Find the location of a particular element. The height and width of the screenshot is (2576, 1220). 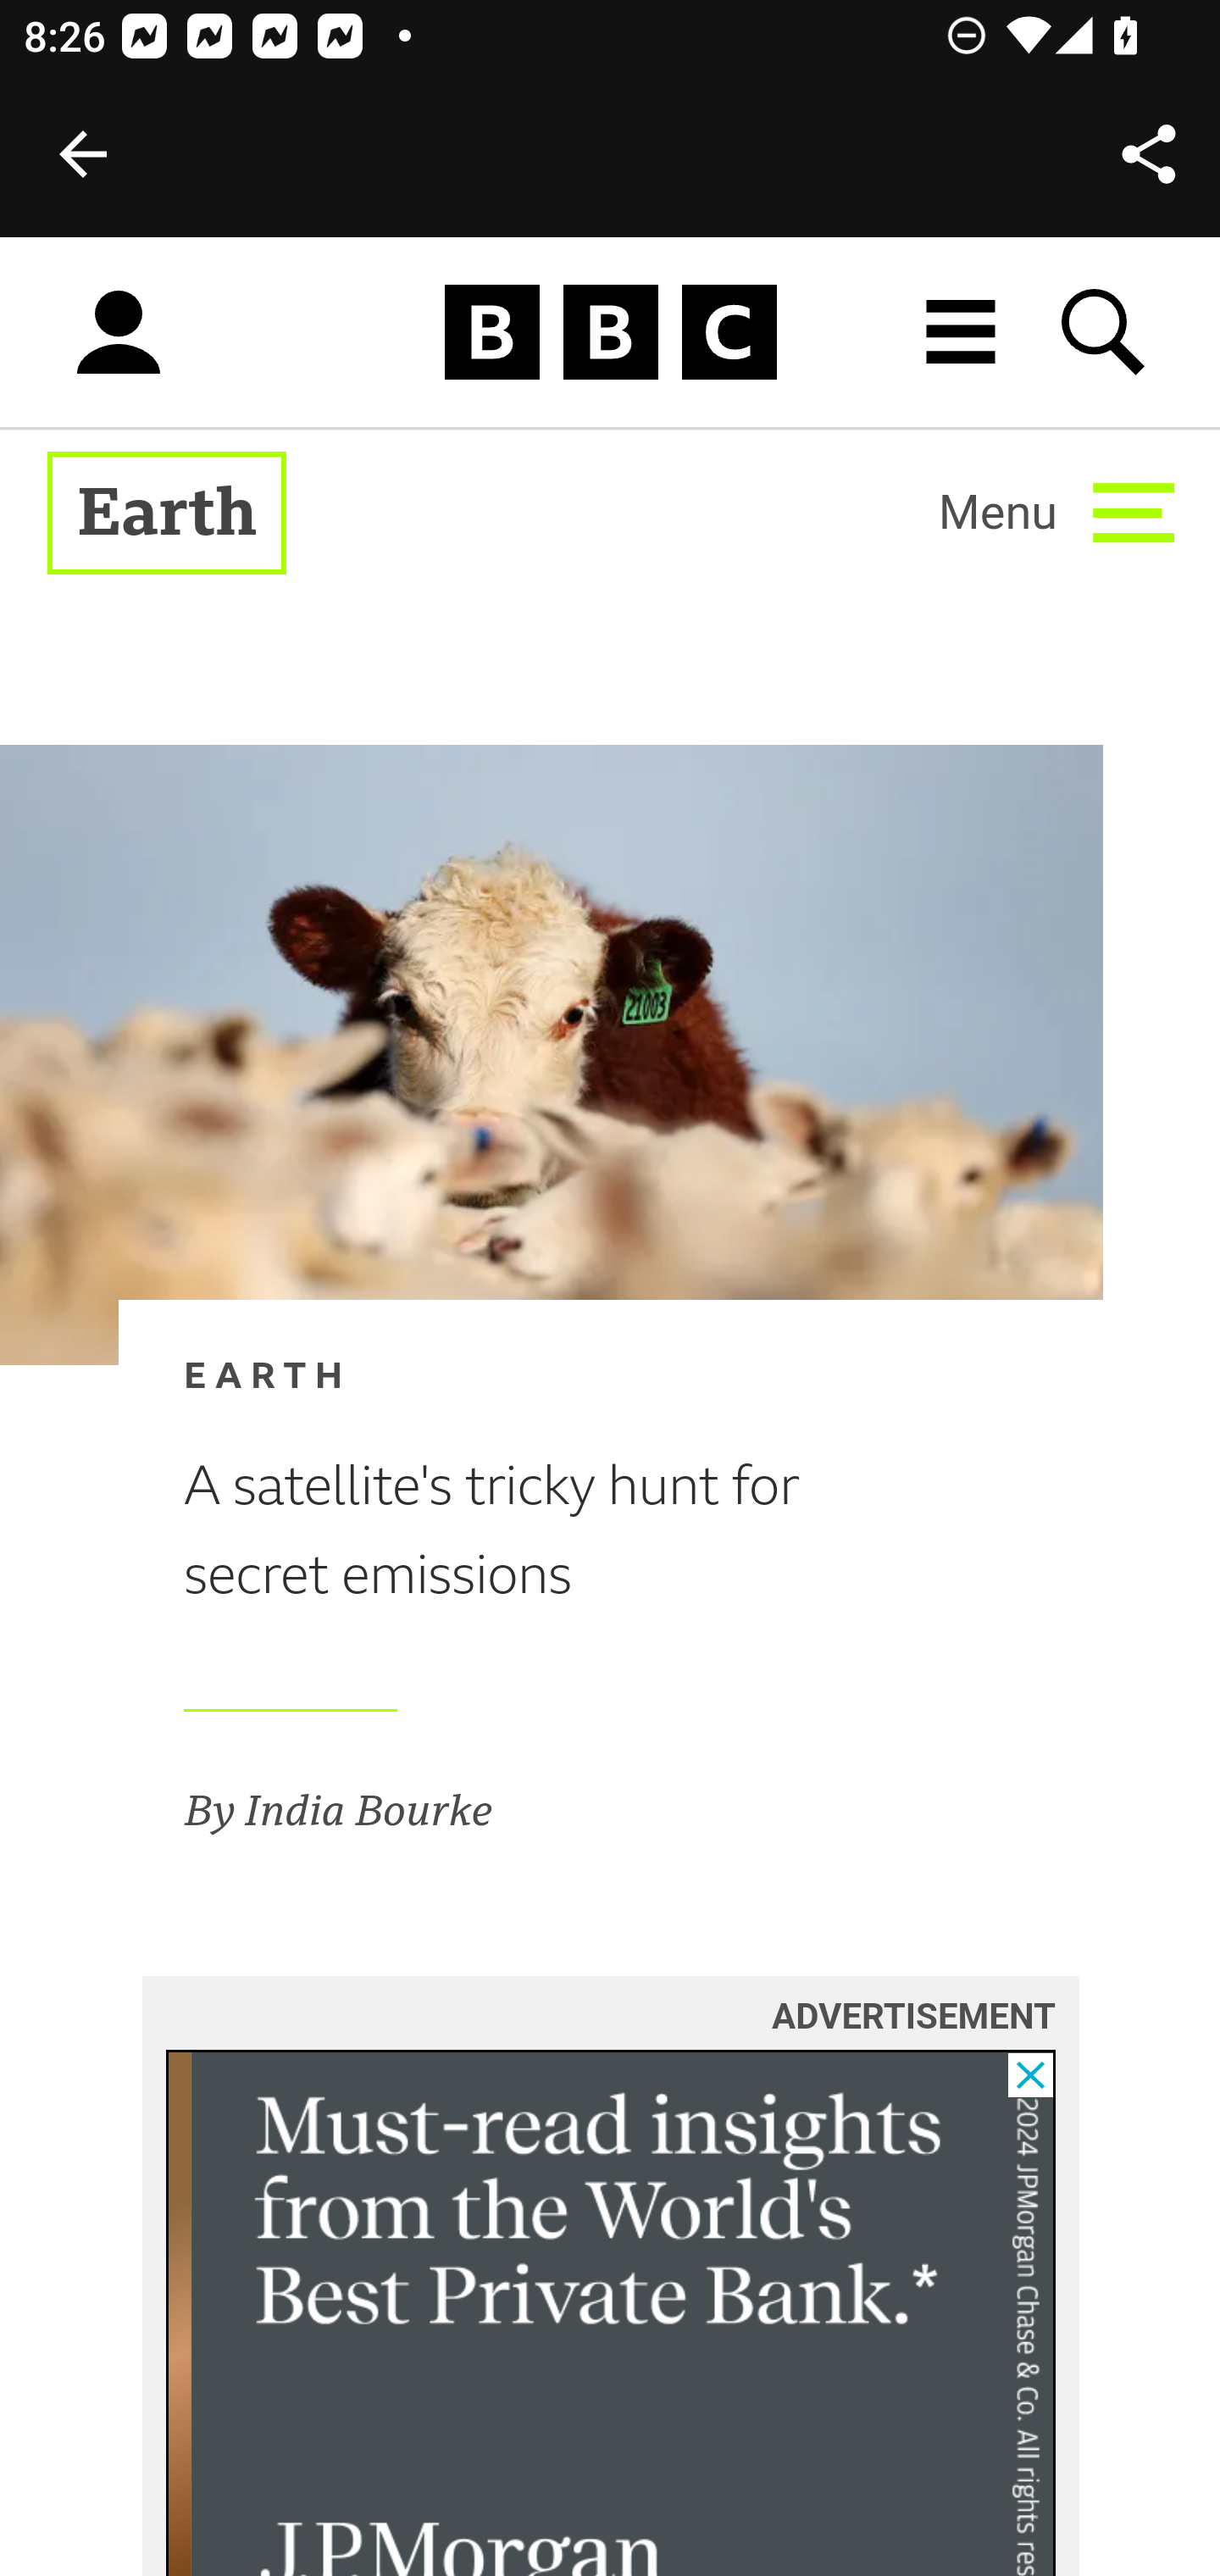

All BBC destinations menu is located at coordinates (962, 332).